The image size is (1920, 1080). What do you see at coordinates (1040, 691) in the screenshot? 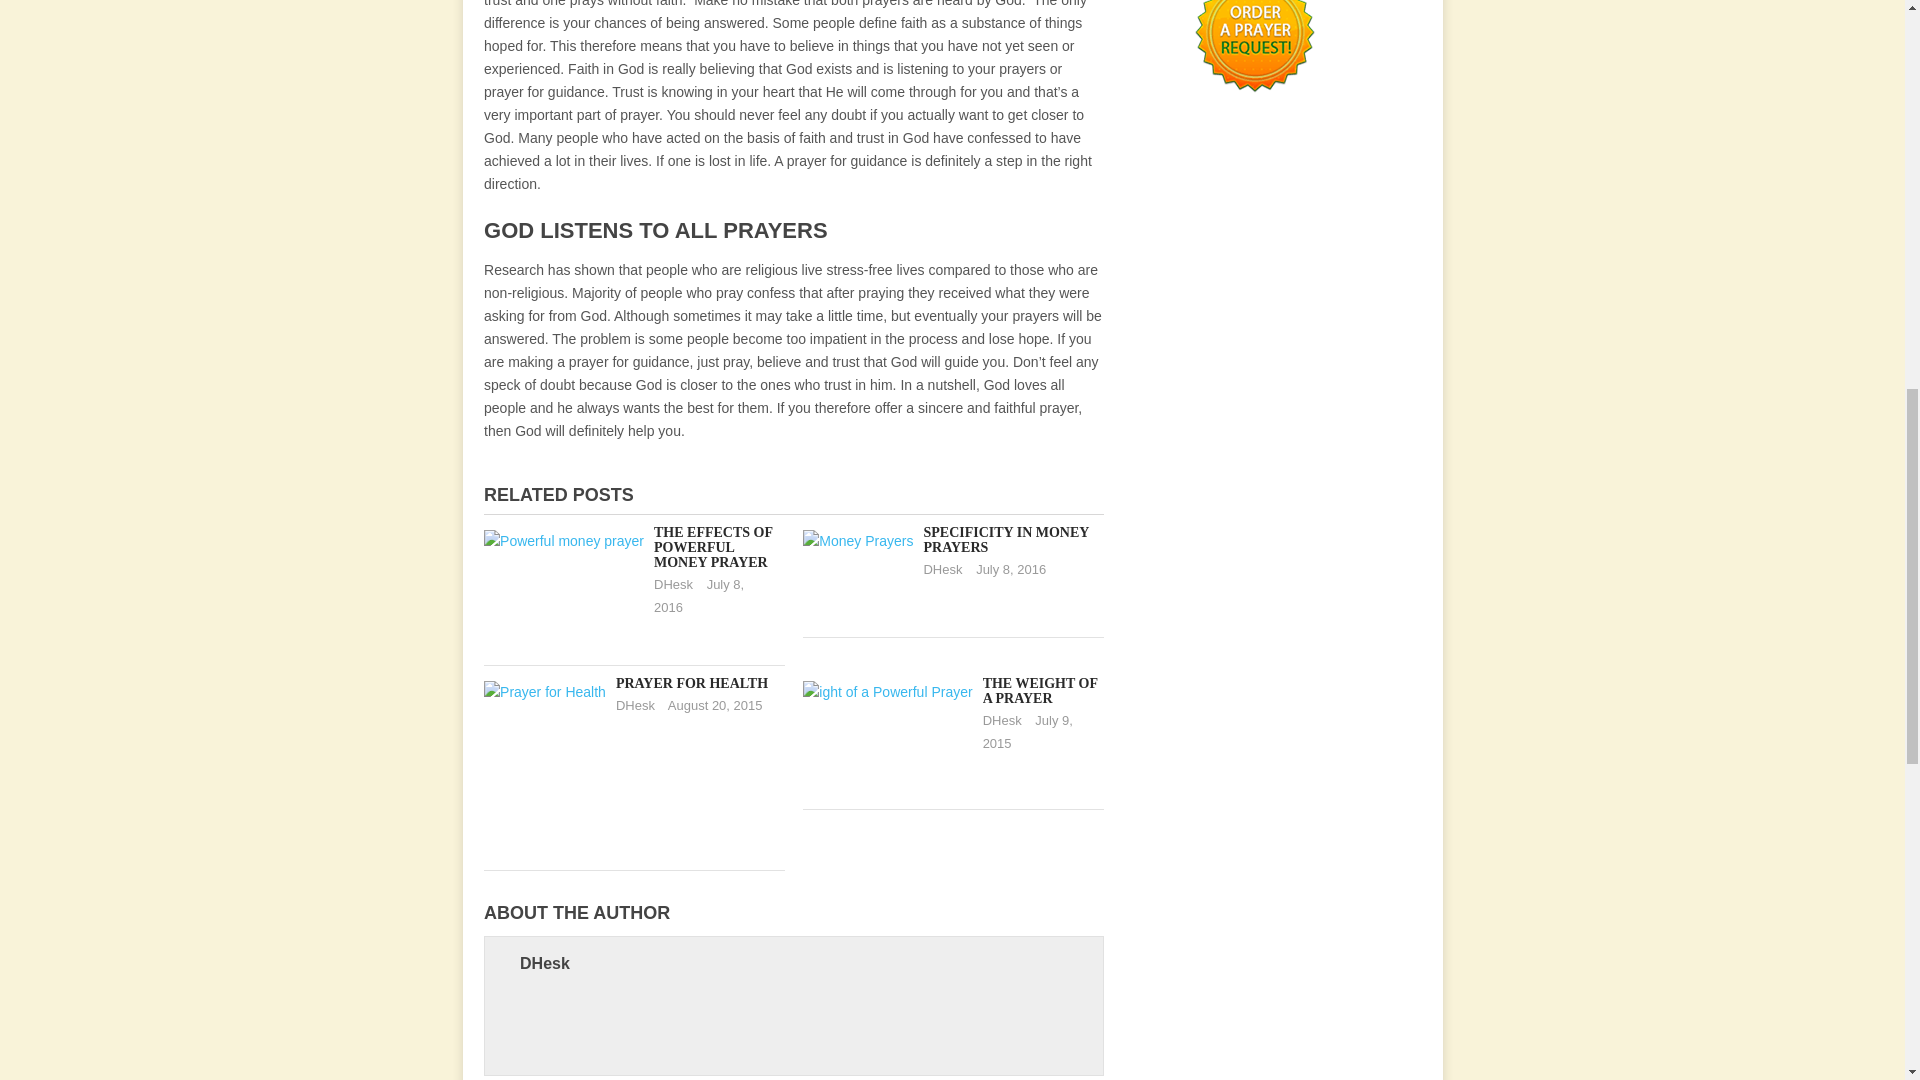
I see `THE WEIGHT OF A PRAYER` at bounding box center [1040, 691].